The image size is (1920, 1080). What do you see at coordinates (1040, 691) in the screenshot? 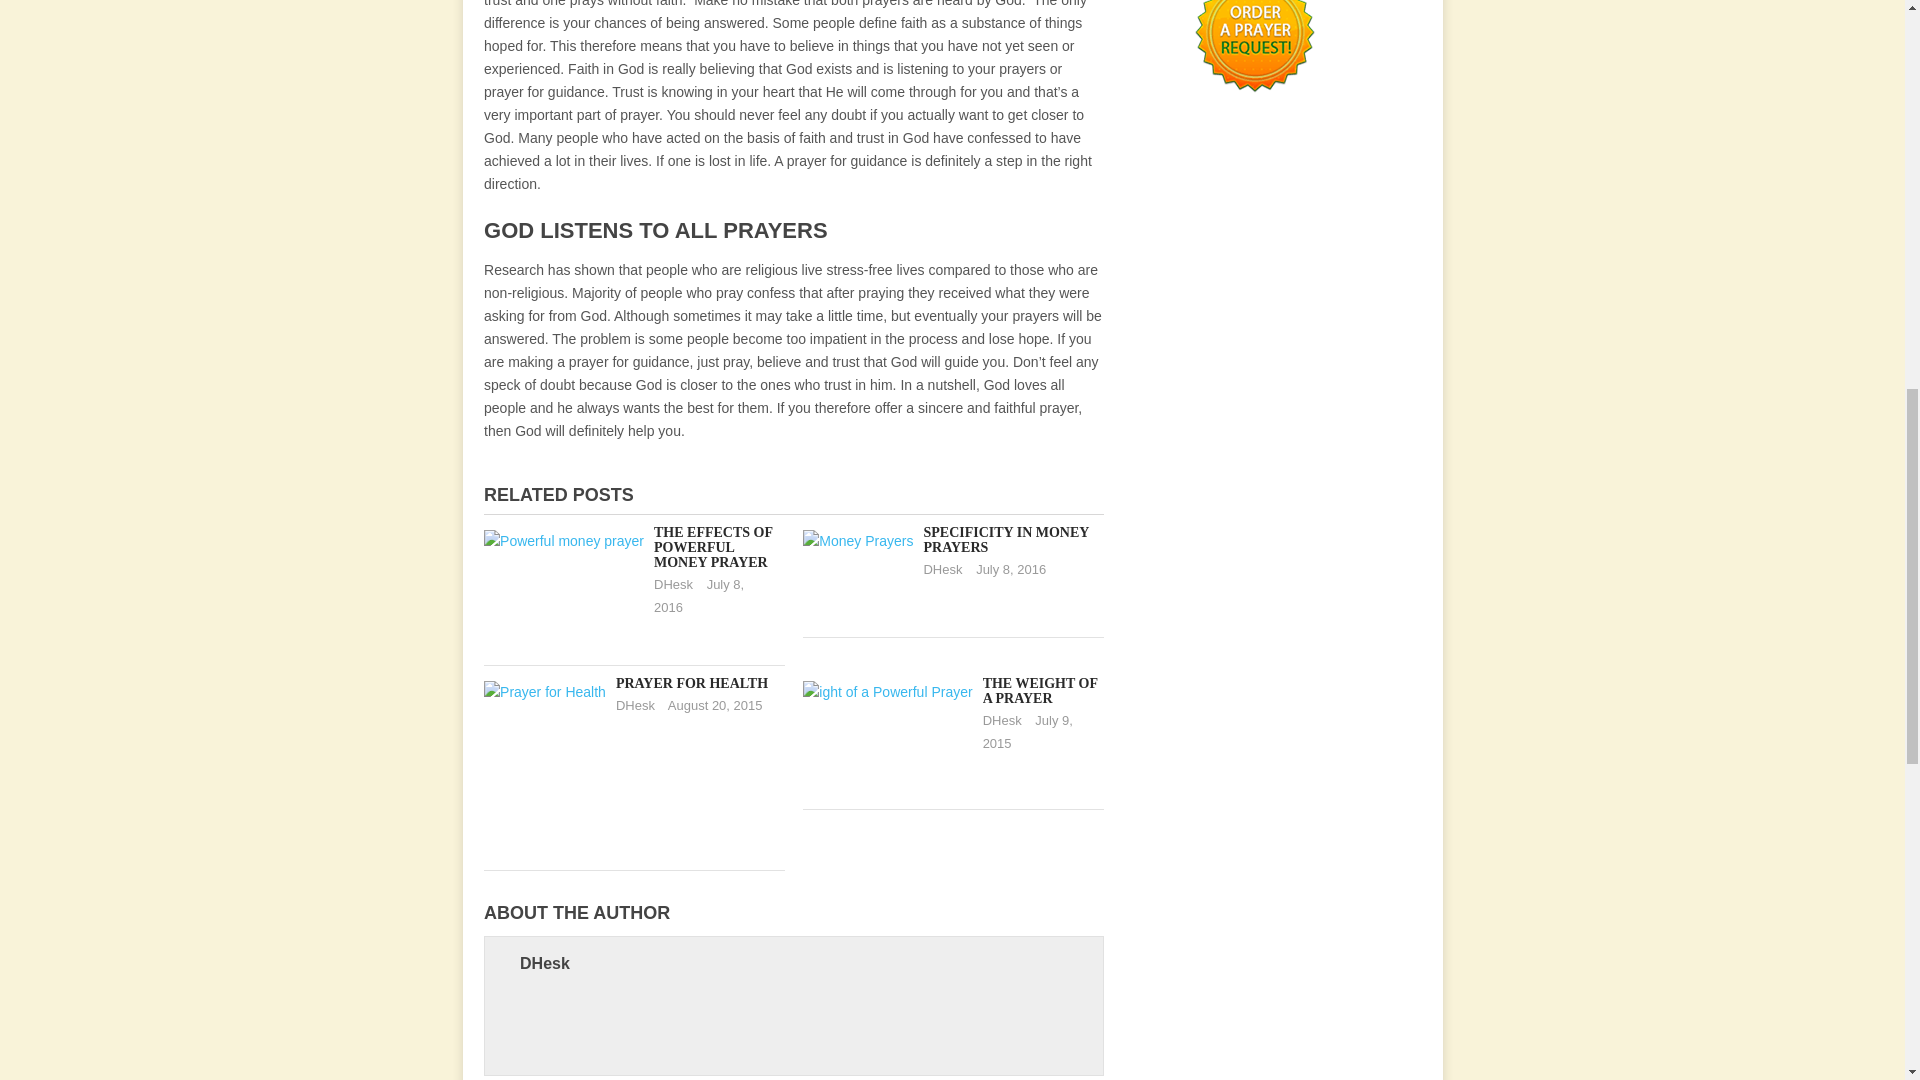
I see `THE WEIGHT OF A PRAYER` at bounding box center [1040, 691].